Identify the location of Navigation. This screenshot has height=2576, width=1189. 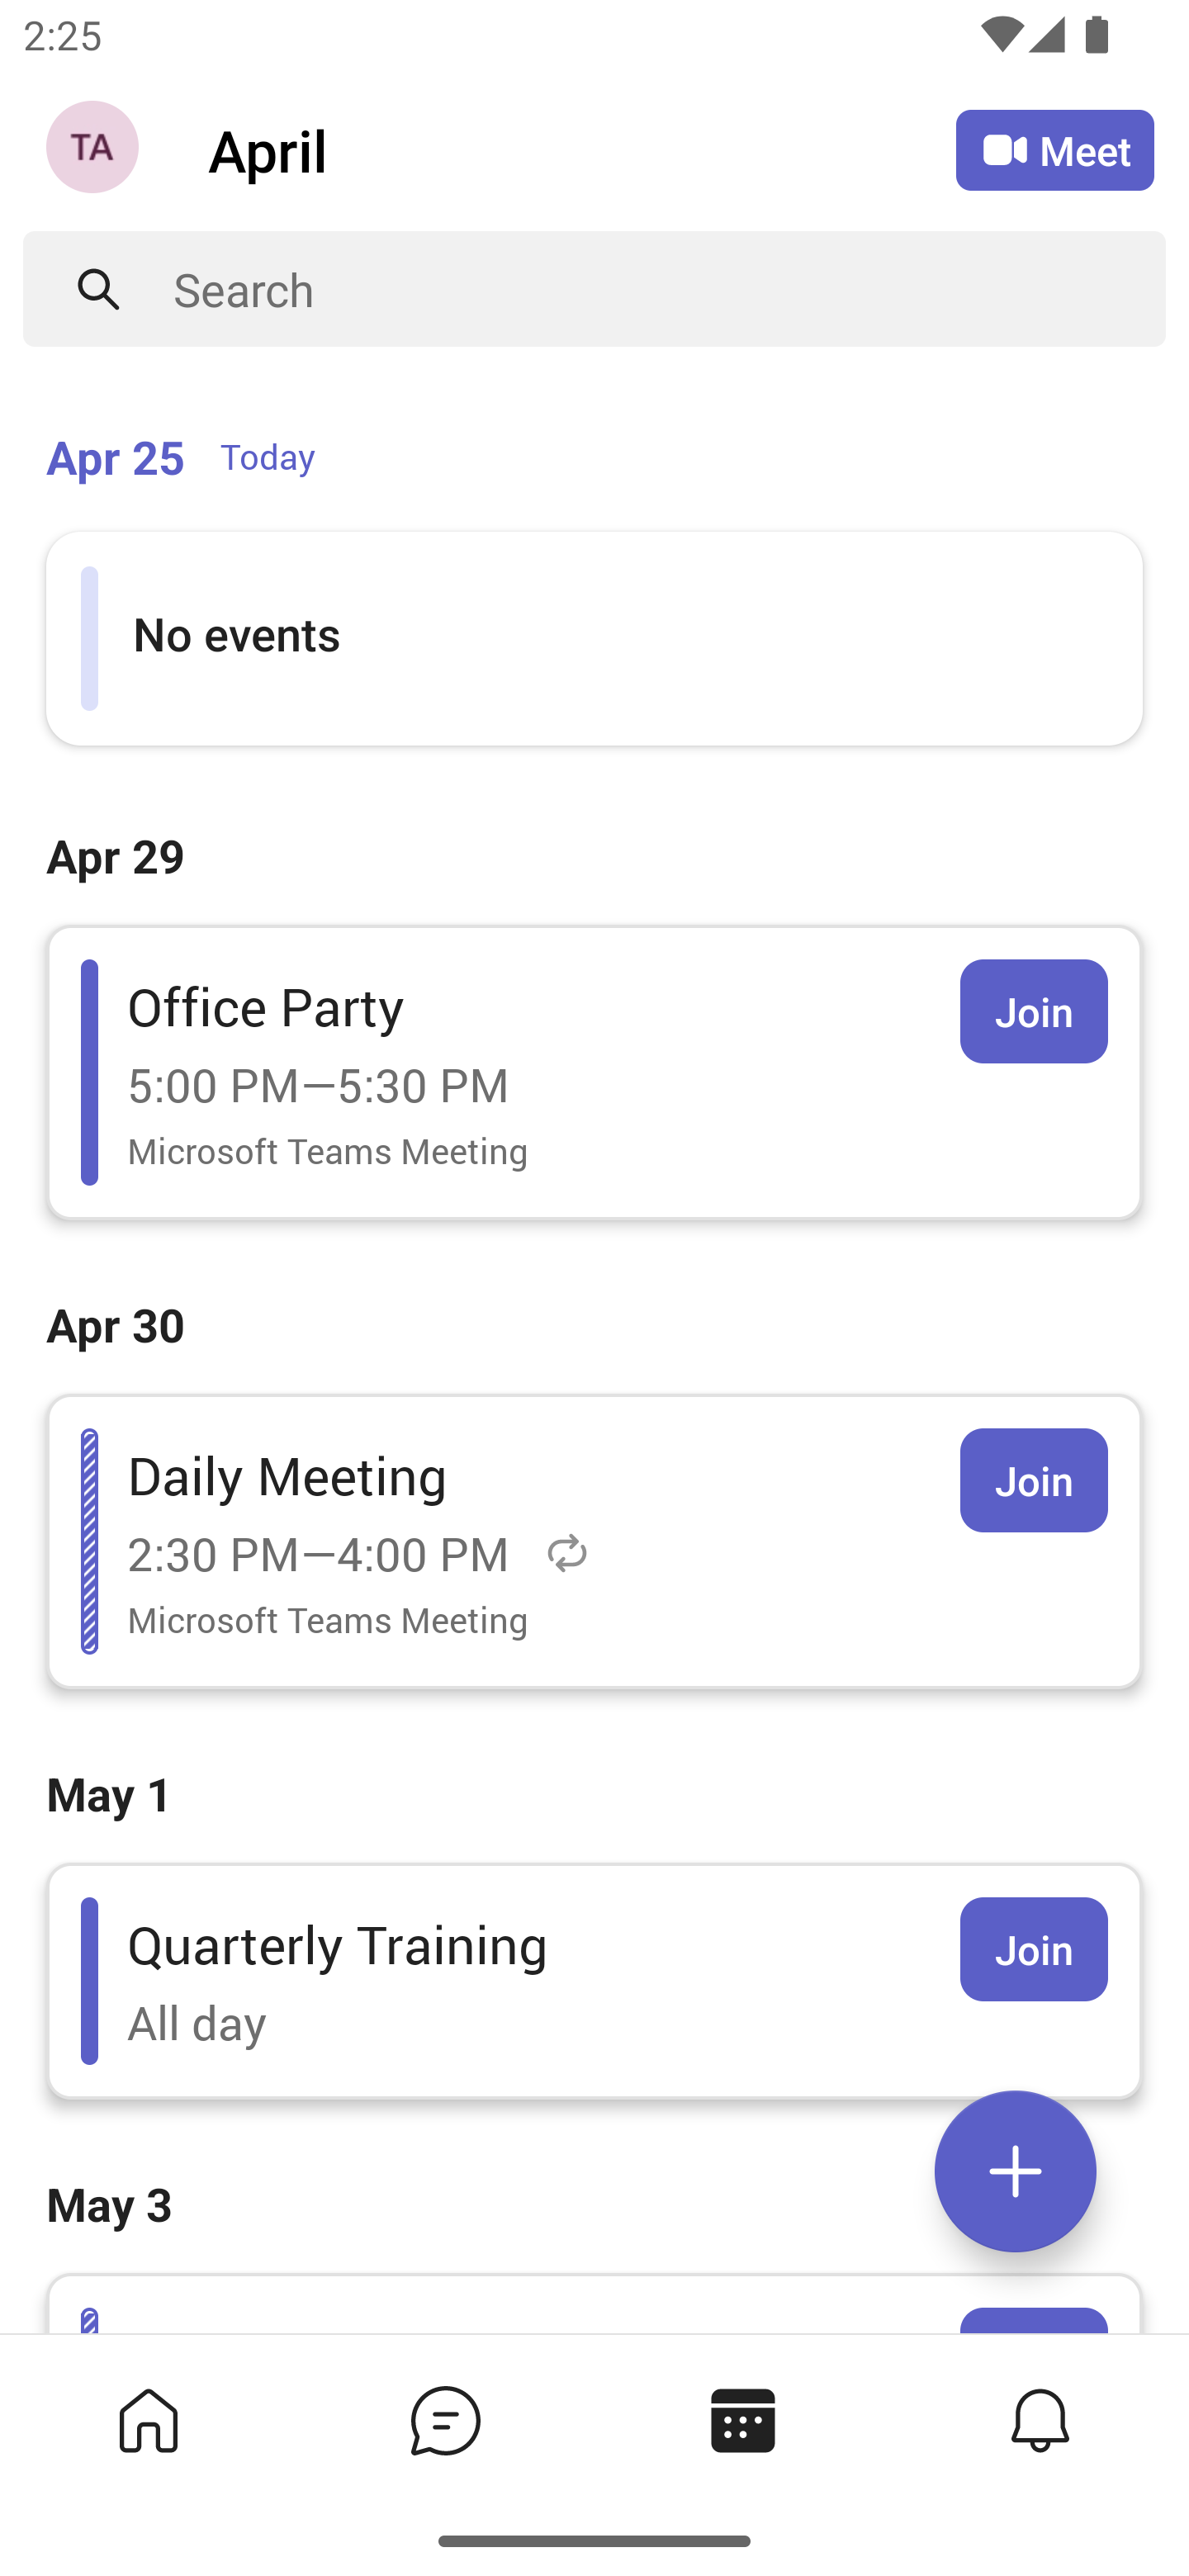
(96, 150).